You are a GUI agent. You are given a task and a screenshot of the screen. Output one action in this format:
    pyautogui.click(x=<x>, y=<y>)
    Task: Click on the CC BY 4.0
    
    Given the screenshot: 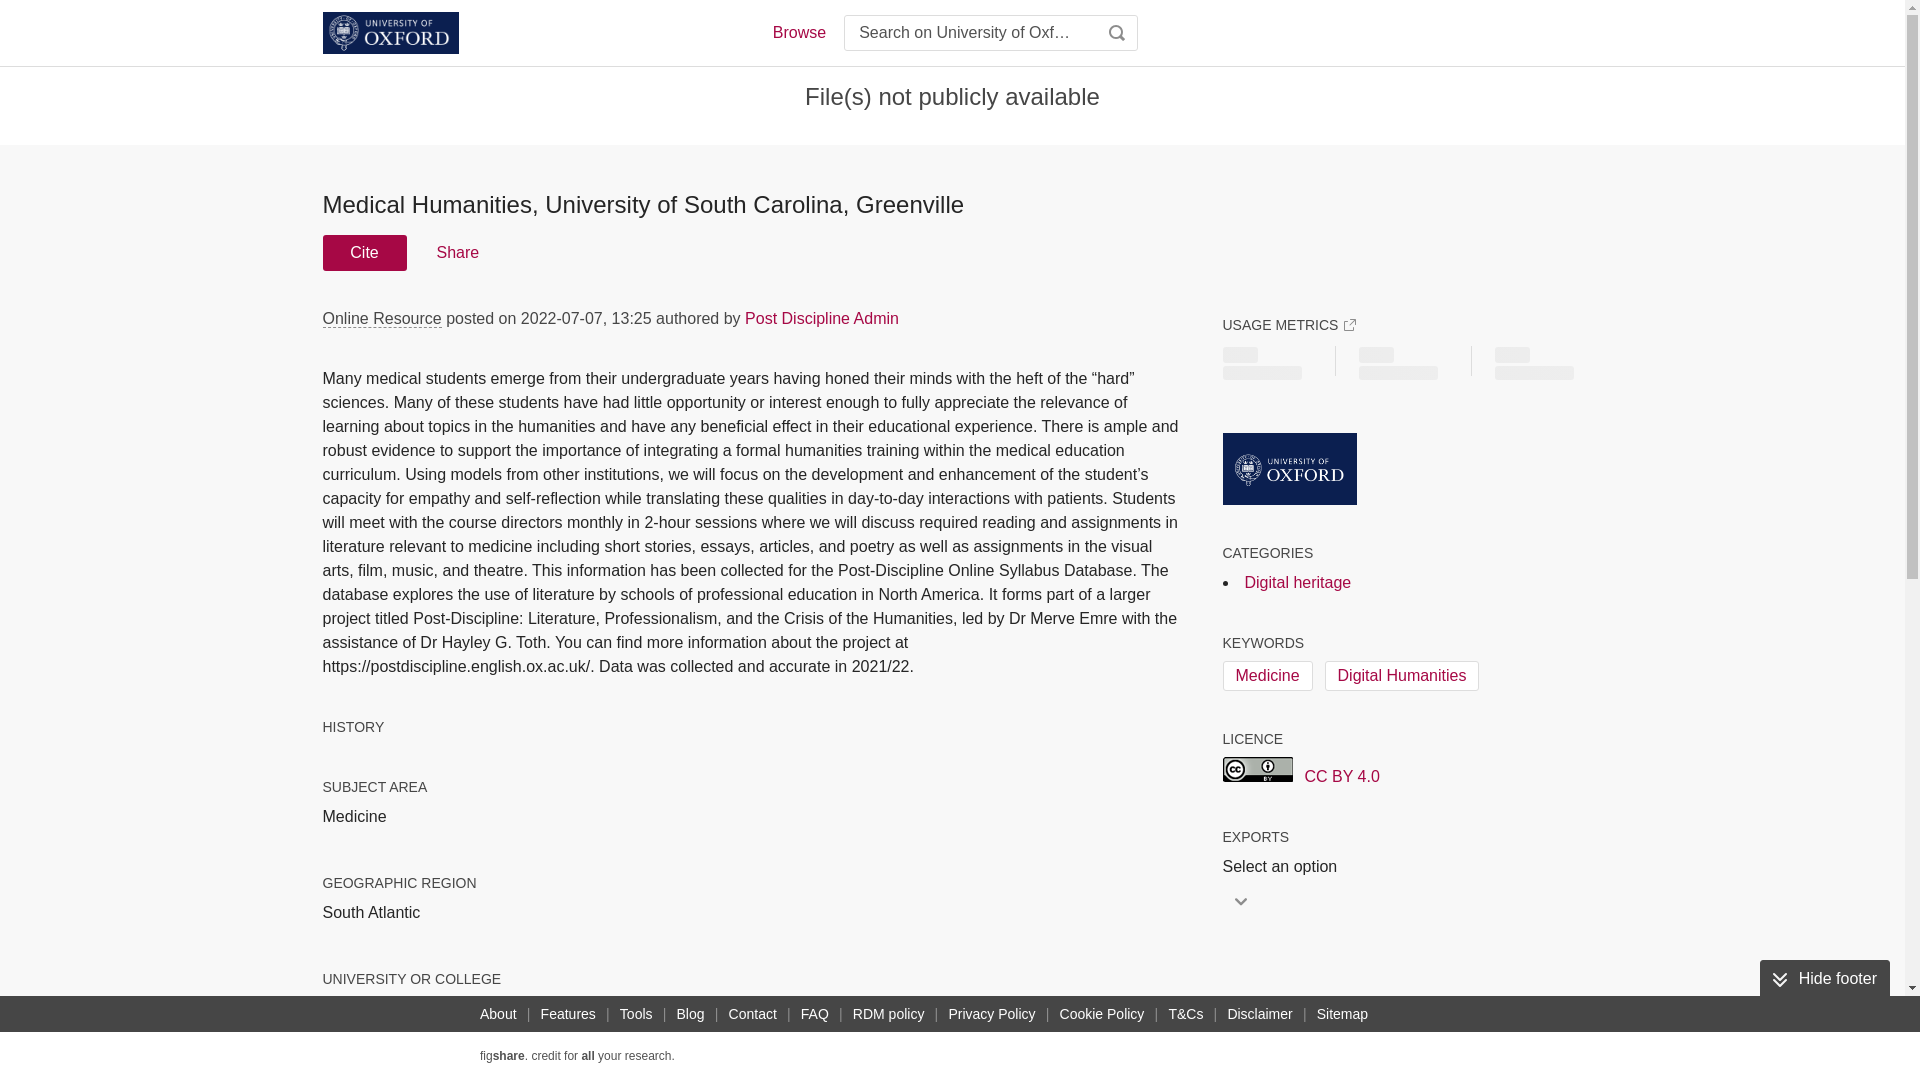 What is the action you would take?
    pyautogui.click(x=1300, y=773)
    